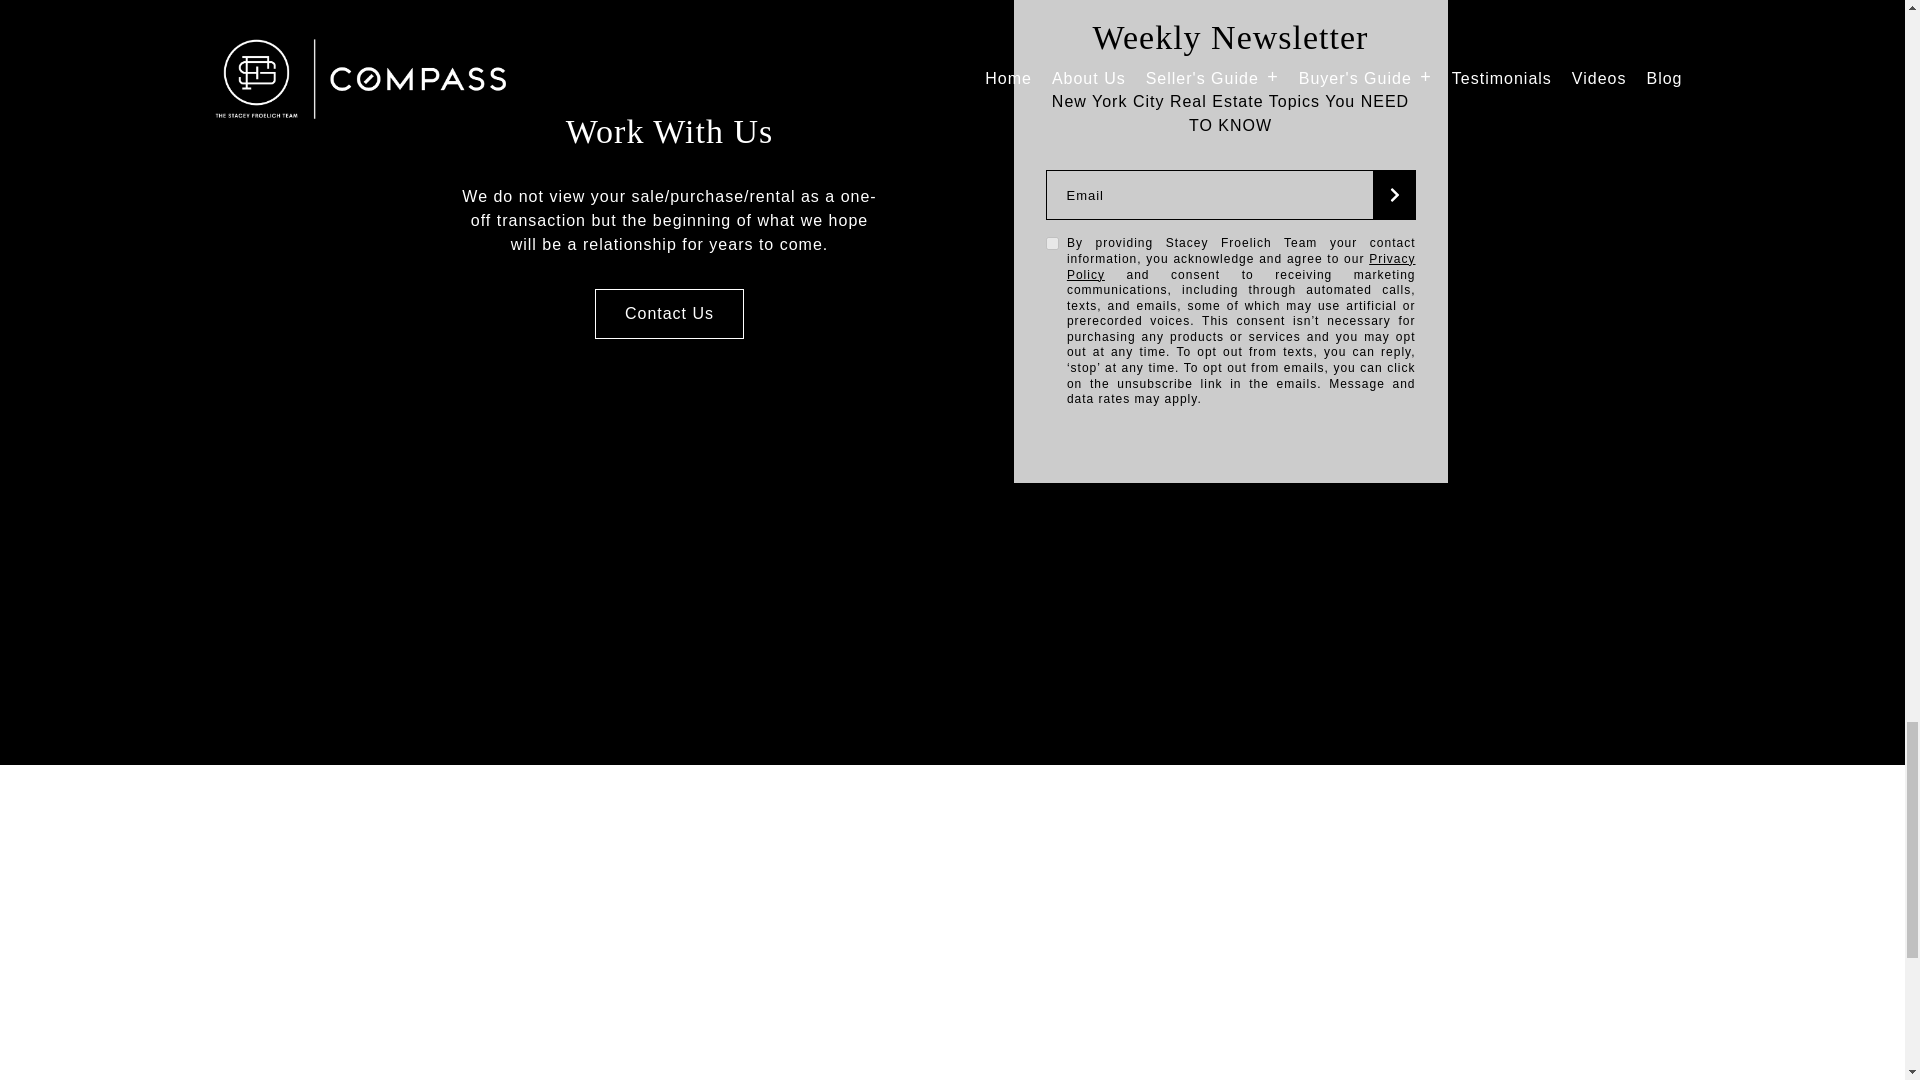  Describe the element at coordinates (670, 314) in the screenshot. I see `Contact Us` at that location.